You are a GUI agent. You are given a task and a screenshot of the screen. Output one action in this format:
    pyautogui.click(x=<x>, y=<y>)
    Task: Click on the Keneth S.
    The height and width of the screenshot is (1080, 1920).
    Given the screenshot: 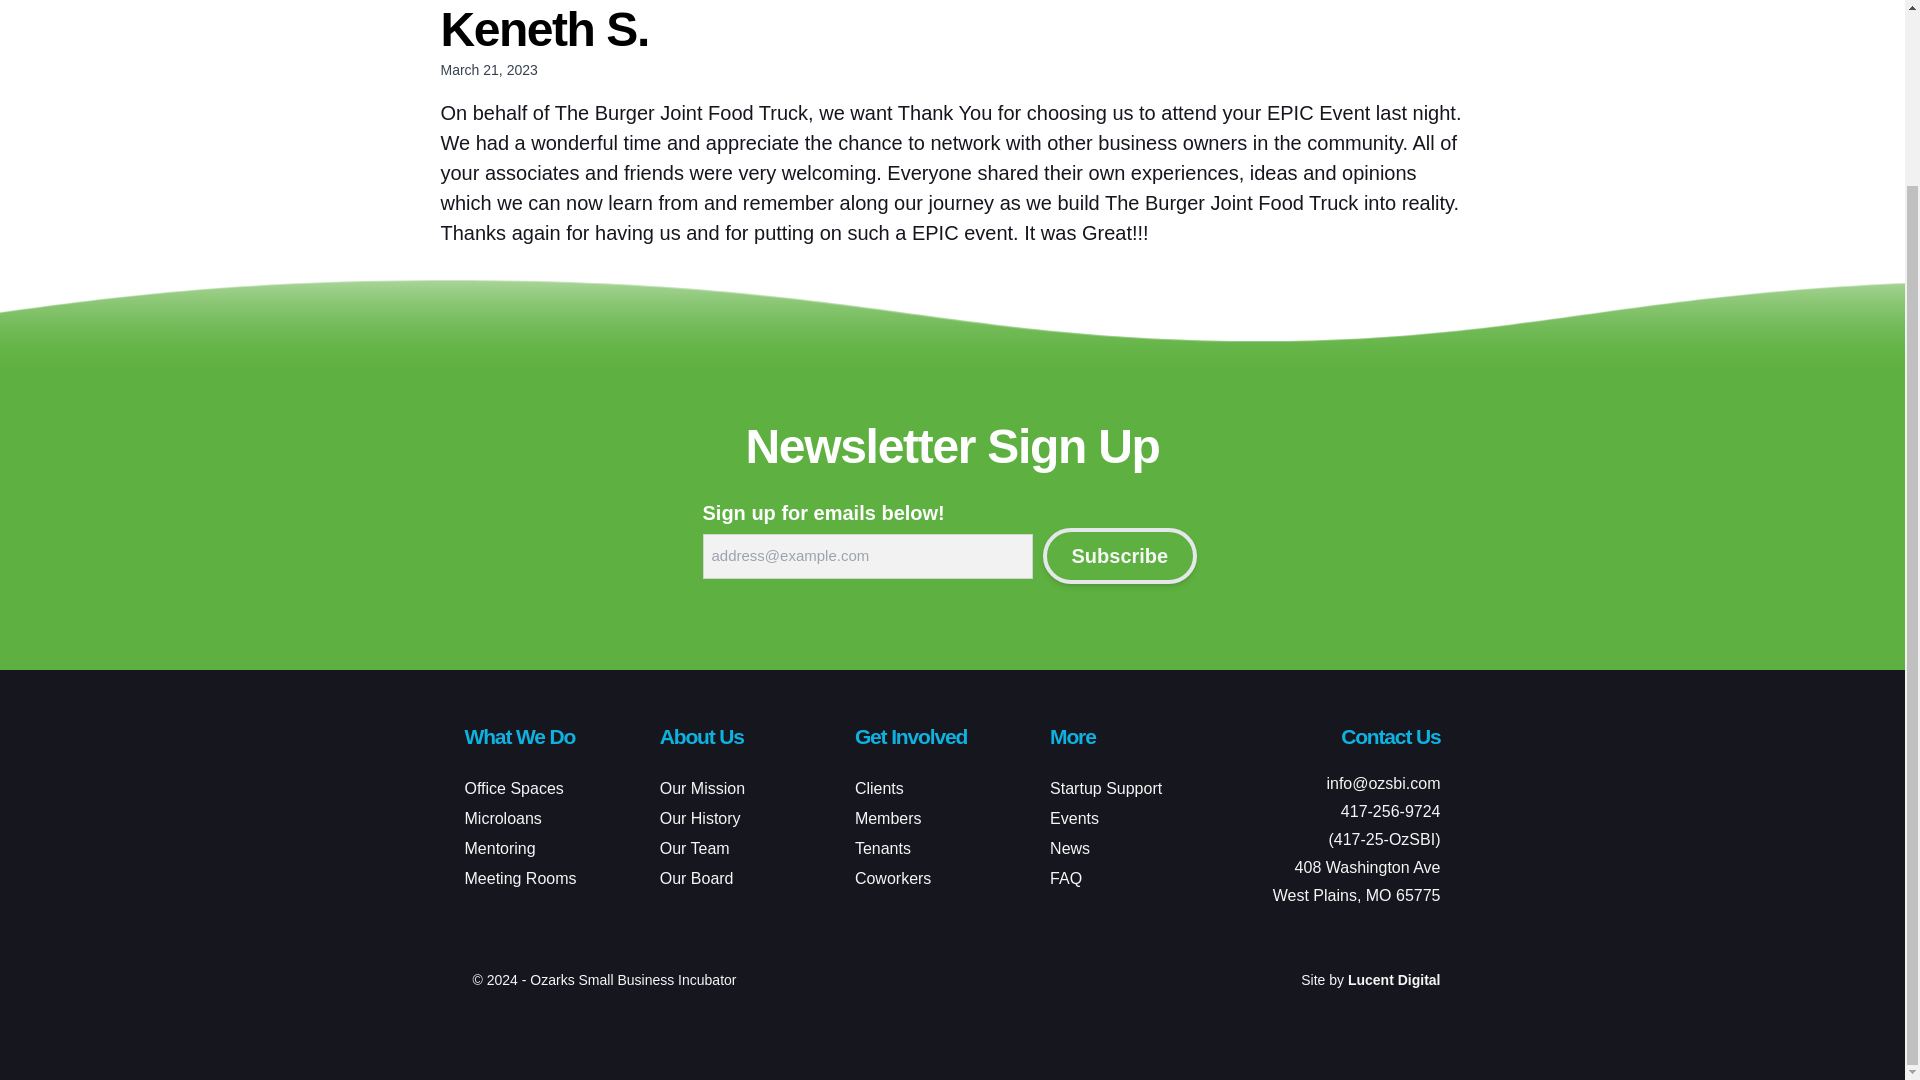 What is the action you would take?
    pyautogui.click(x=544, y=30)
    